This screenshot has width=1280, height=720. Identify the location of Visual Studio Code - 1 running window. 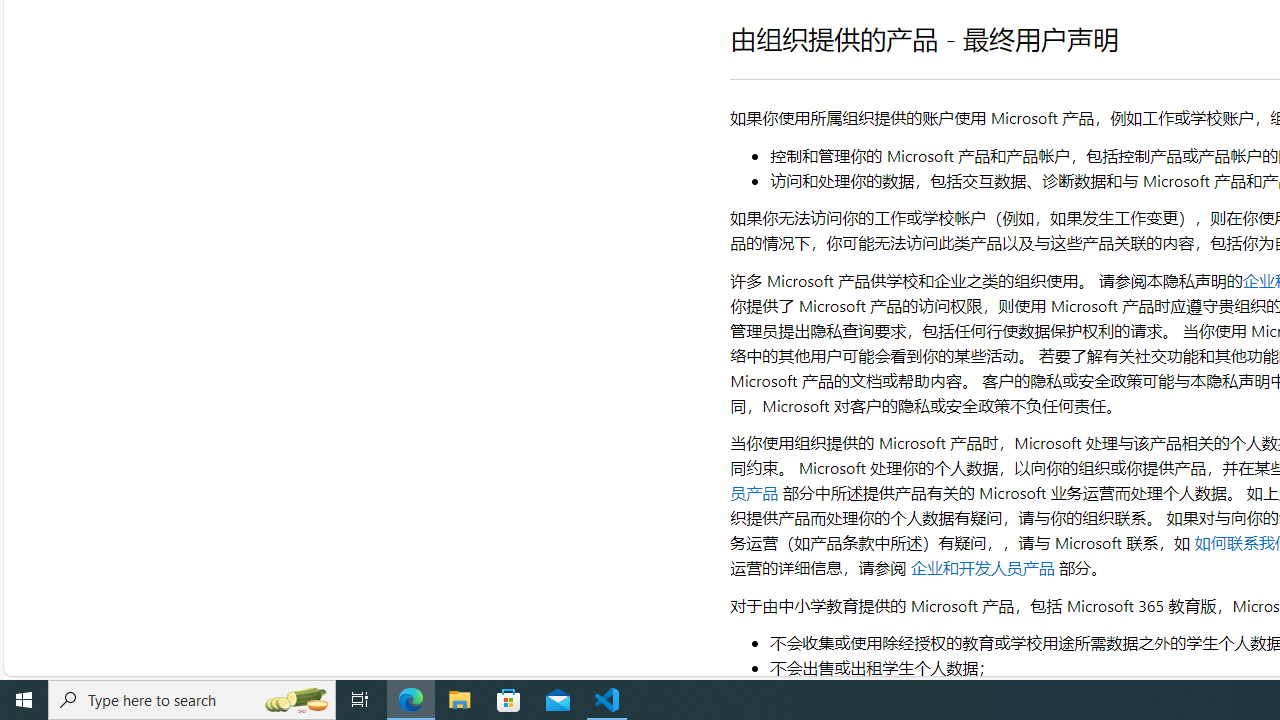
(607, 700).